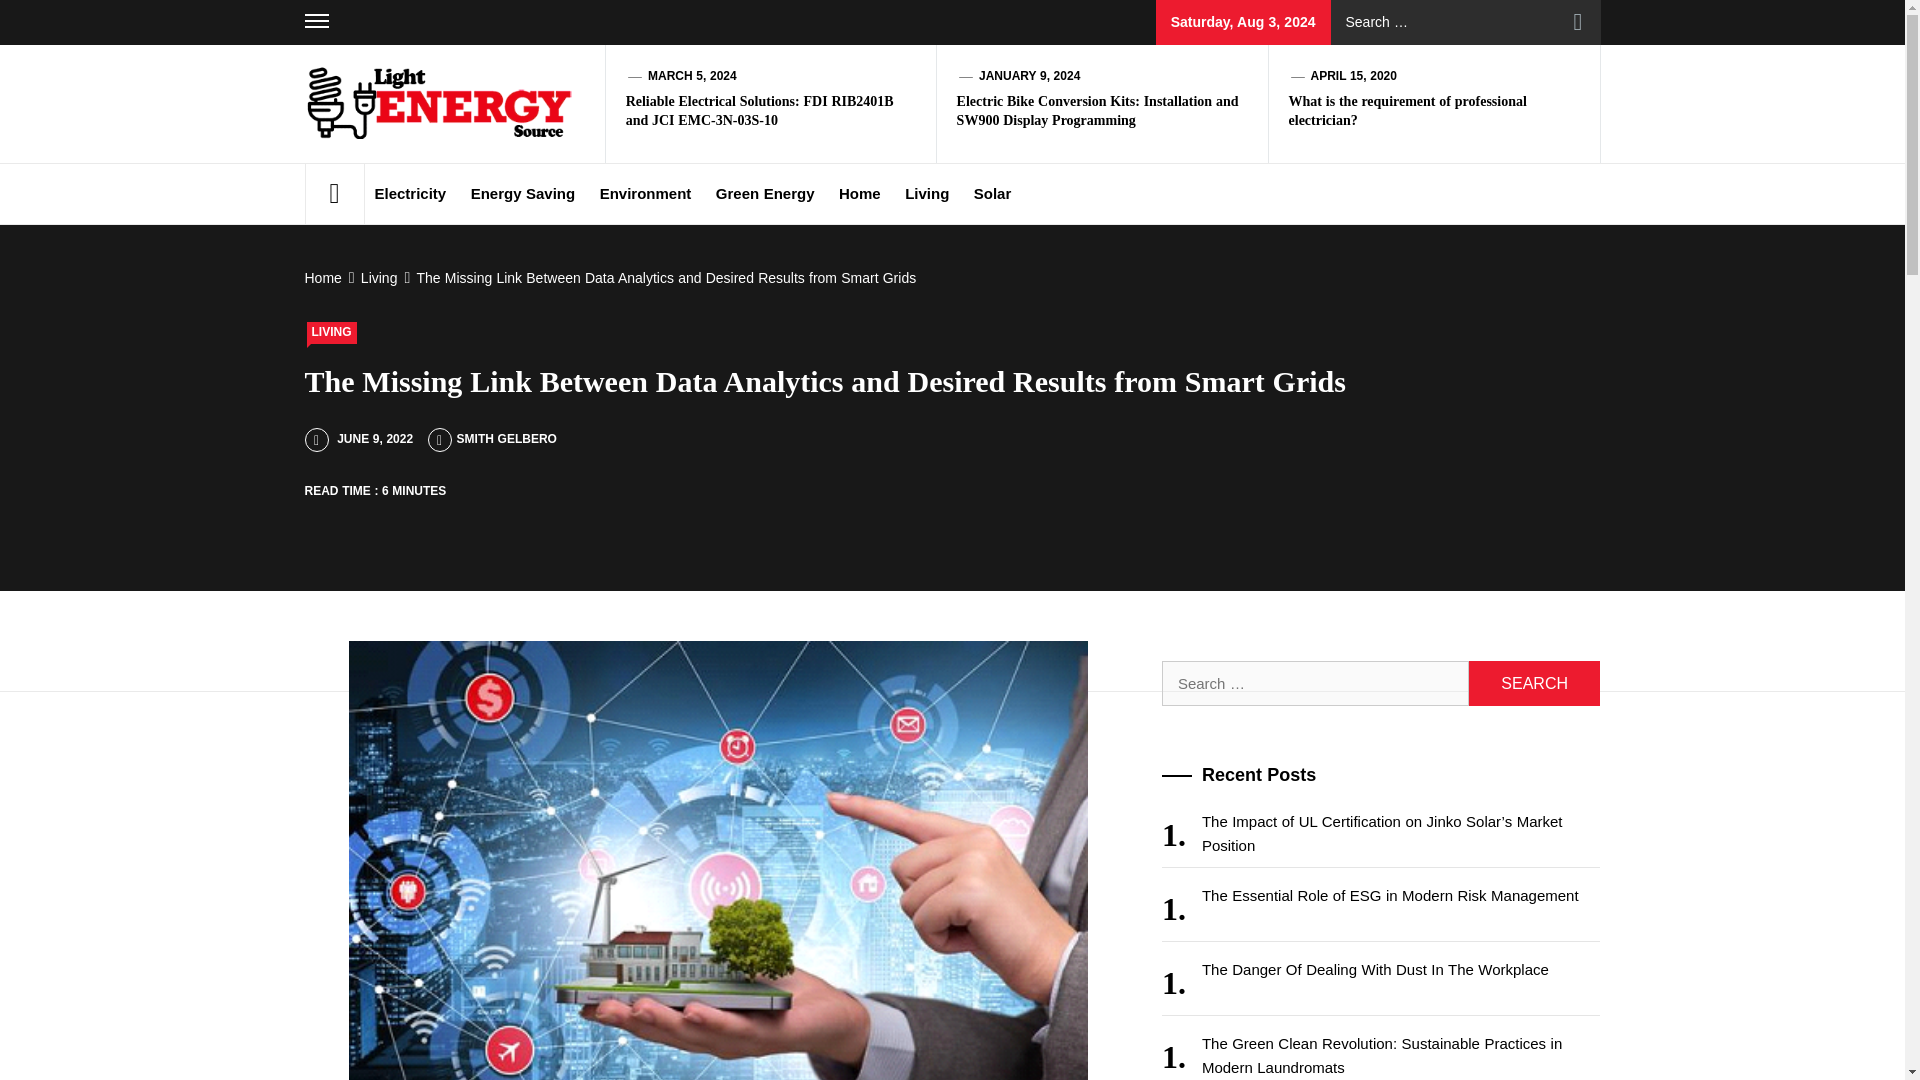 This screenshot has width=1920, height=1080. What do you see at coordinates (1352, 76) in the screenshot?
I see `APRIL 15, 2020` at bounding box center [1352, 76].